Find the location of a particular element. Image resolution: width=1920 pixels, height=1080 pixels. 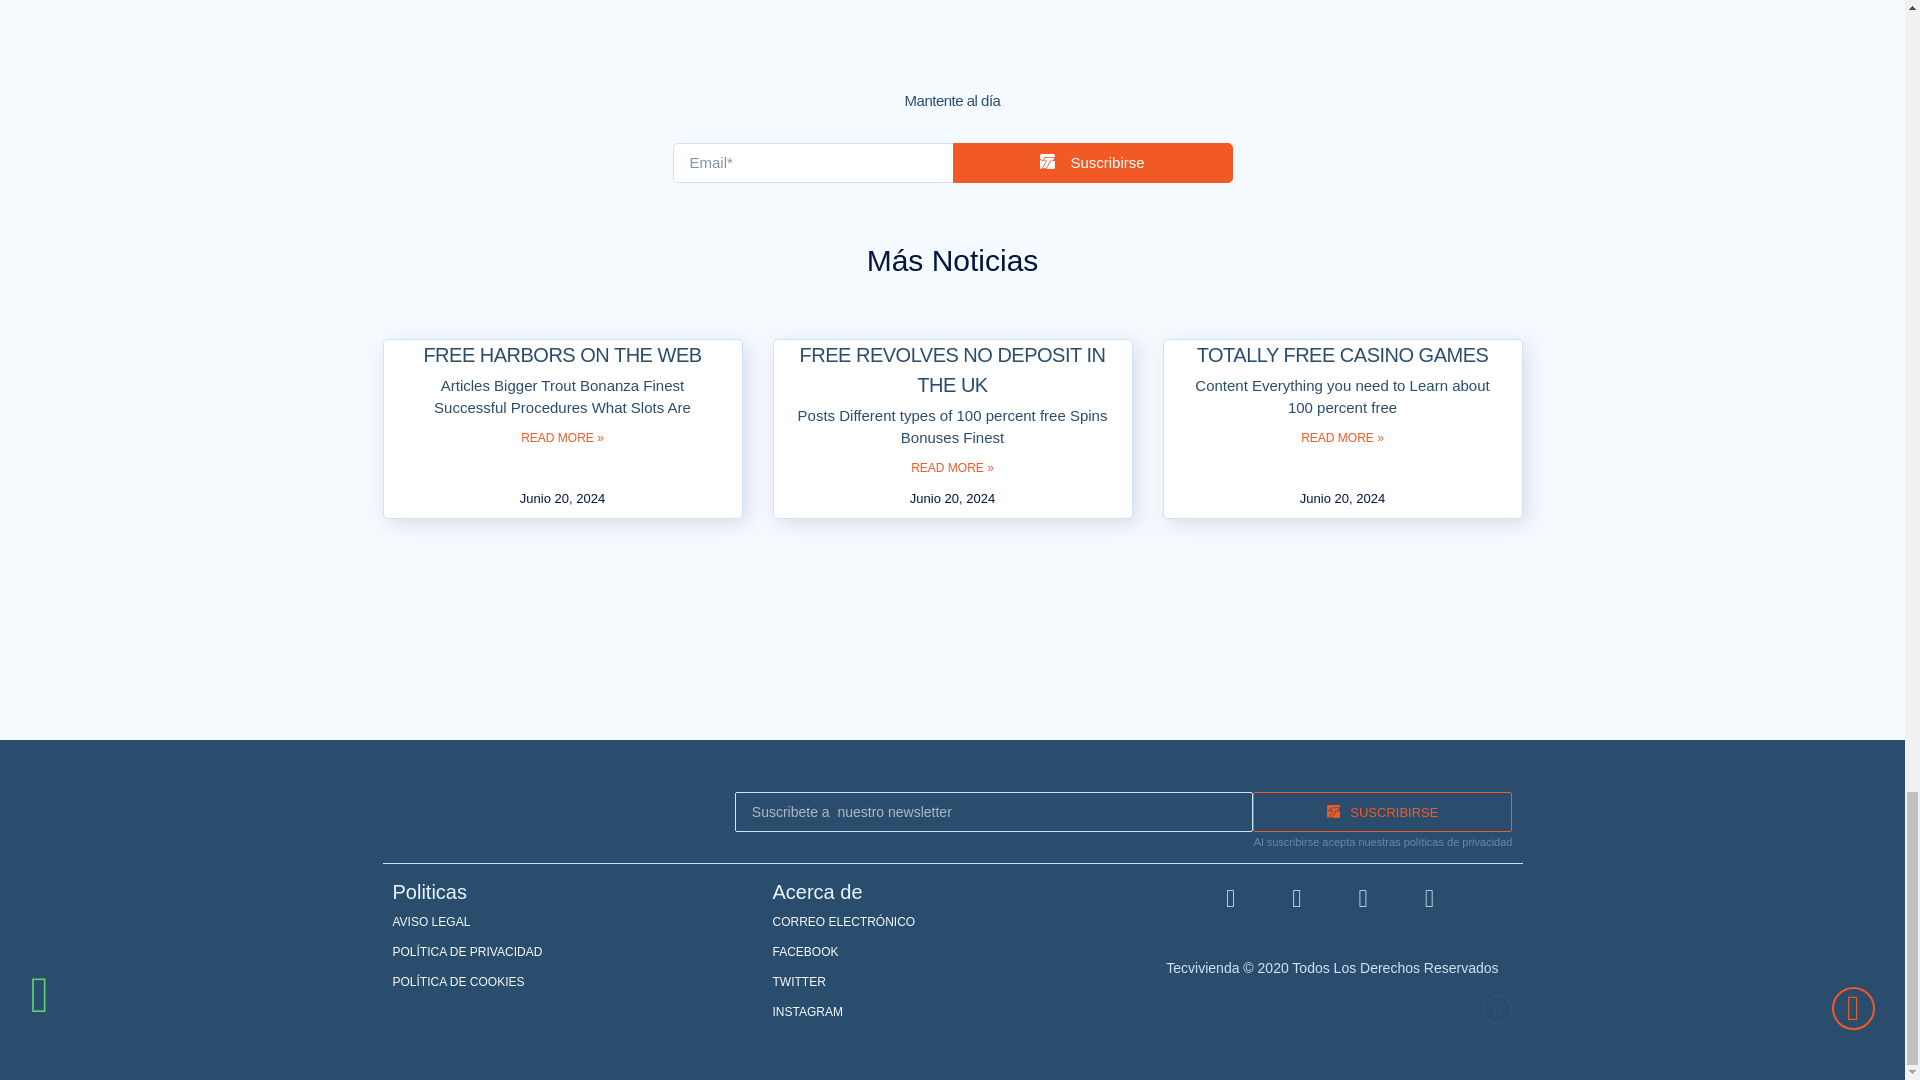

TOTALLY FREE CASINO GAMES is located at coordinates (1342, 355).